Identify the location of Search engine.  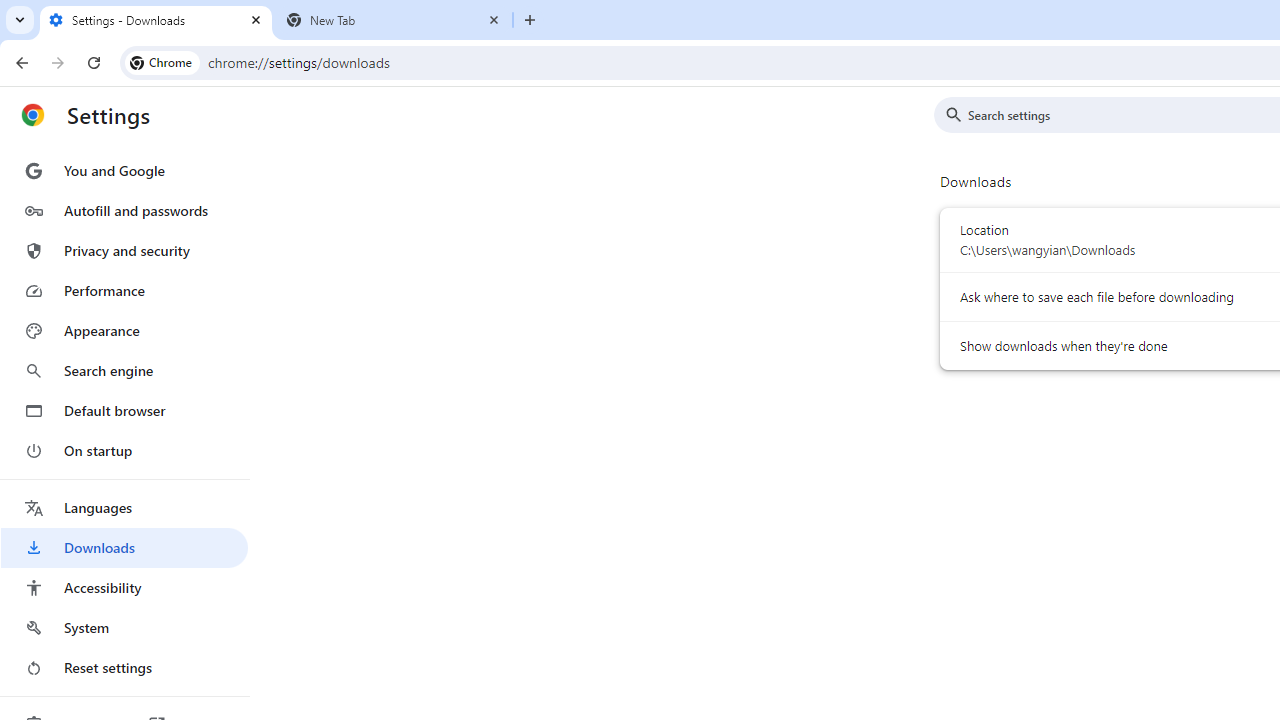
(124, 370).